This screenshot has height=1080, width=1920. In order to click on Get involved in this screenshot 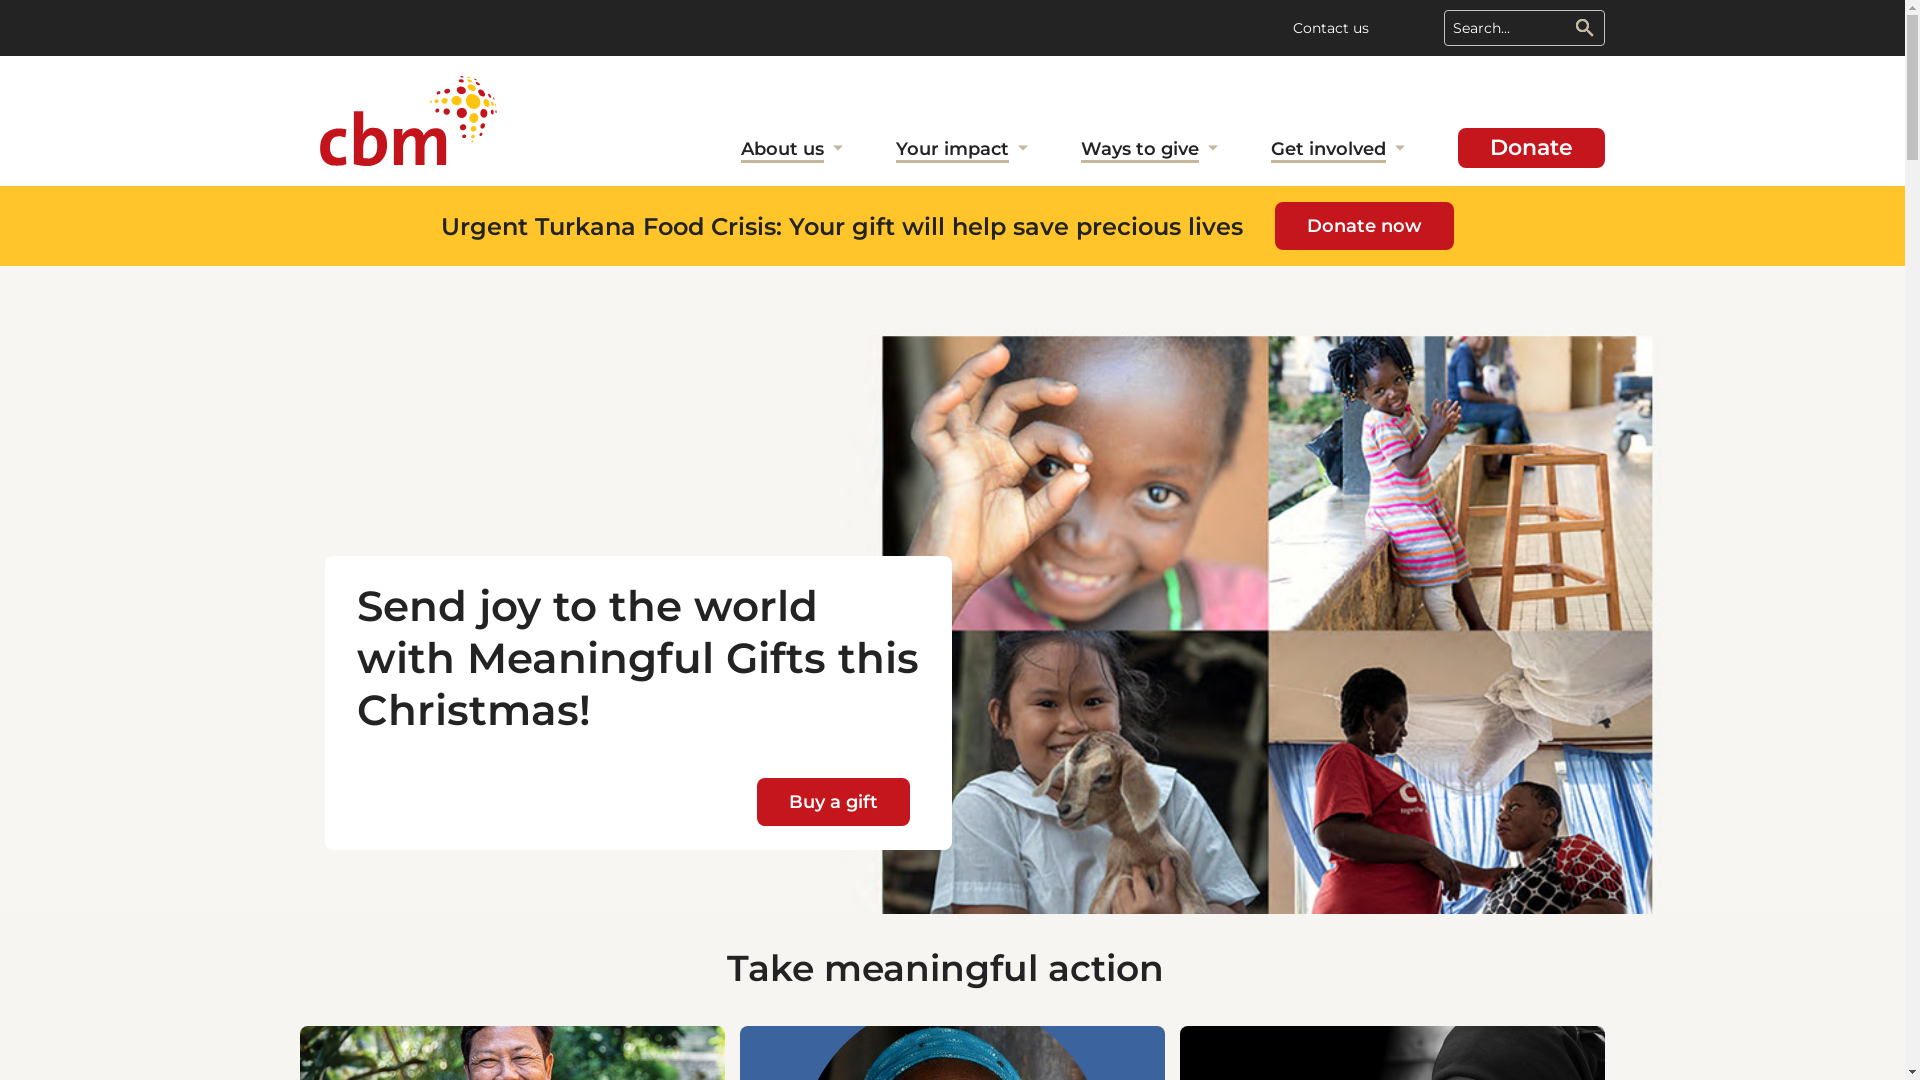, I will do `click(1328, 152)`.